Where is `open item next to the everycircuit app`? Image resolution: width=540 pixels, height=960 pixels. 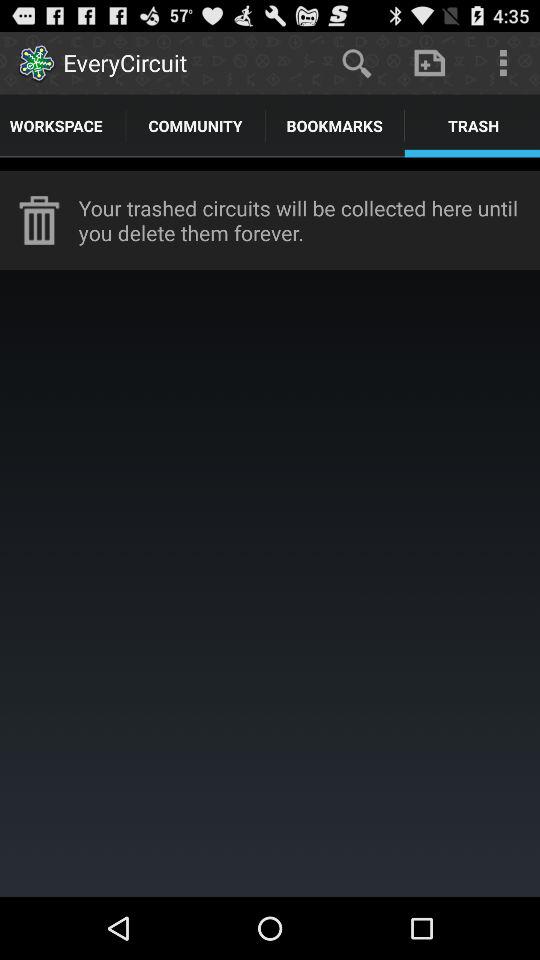 open item next to the everycircuit app is located at coordinates (356, 62).